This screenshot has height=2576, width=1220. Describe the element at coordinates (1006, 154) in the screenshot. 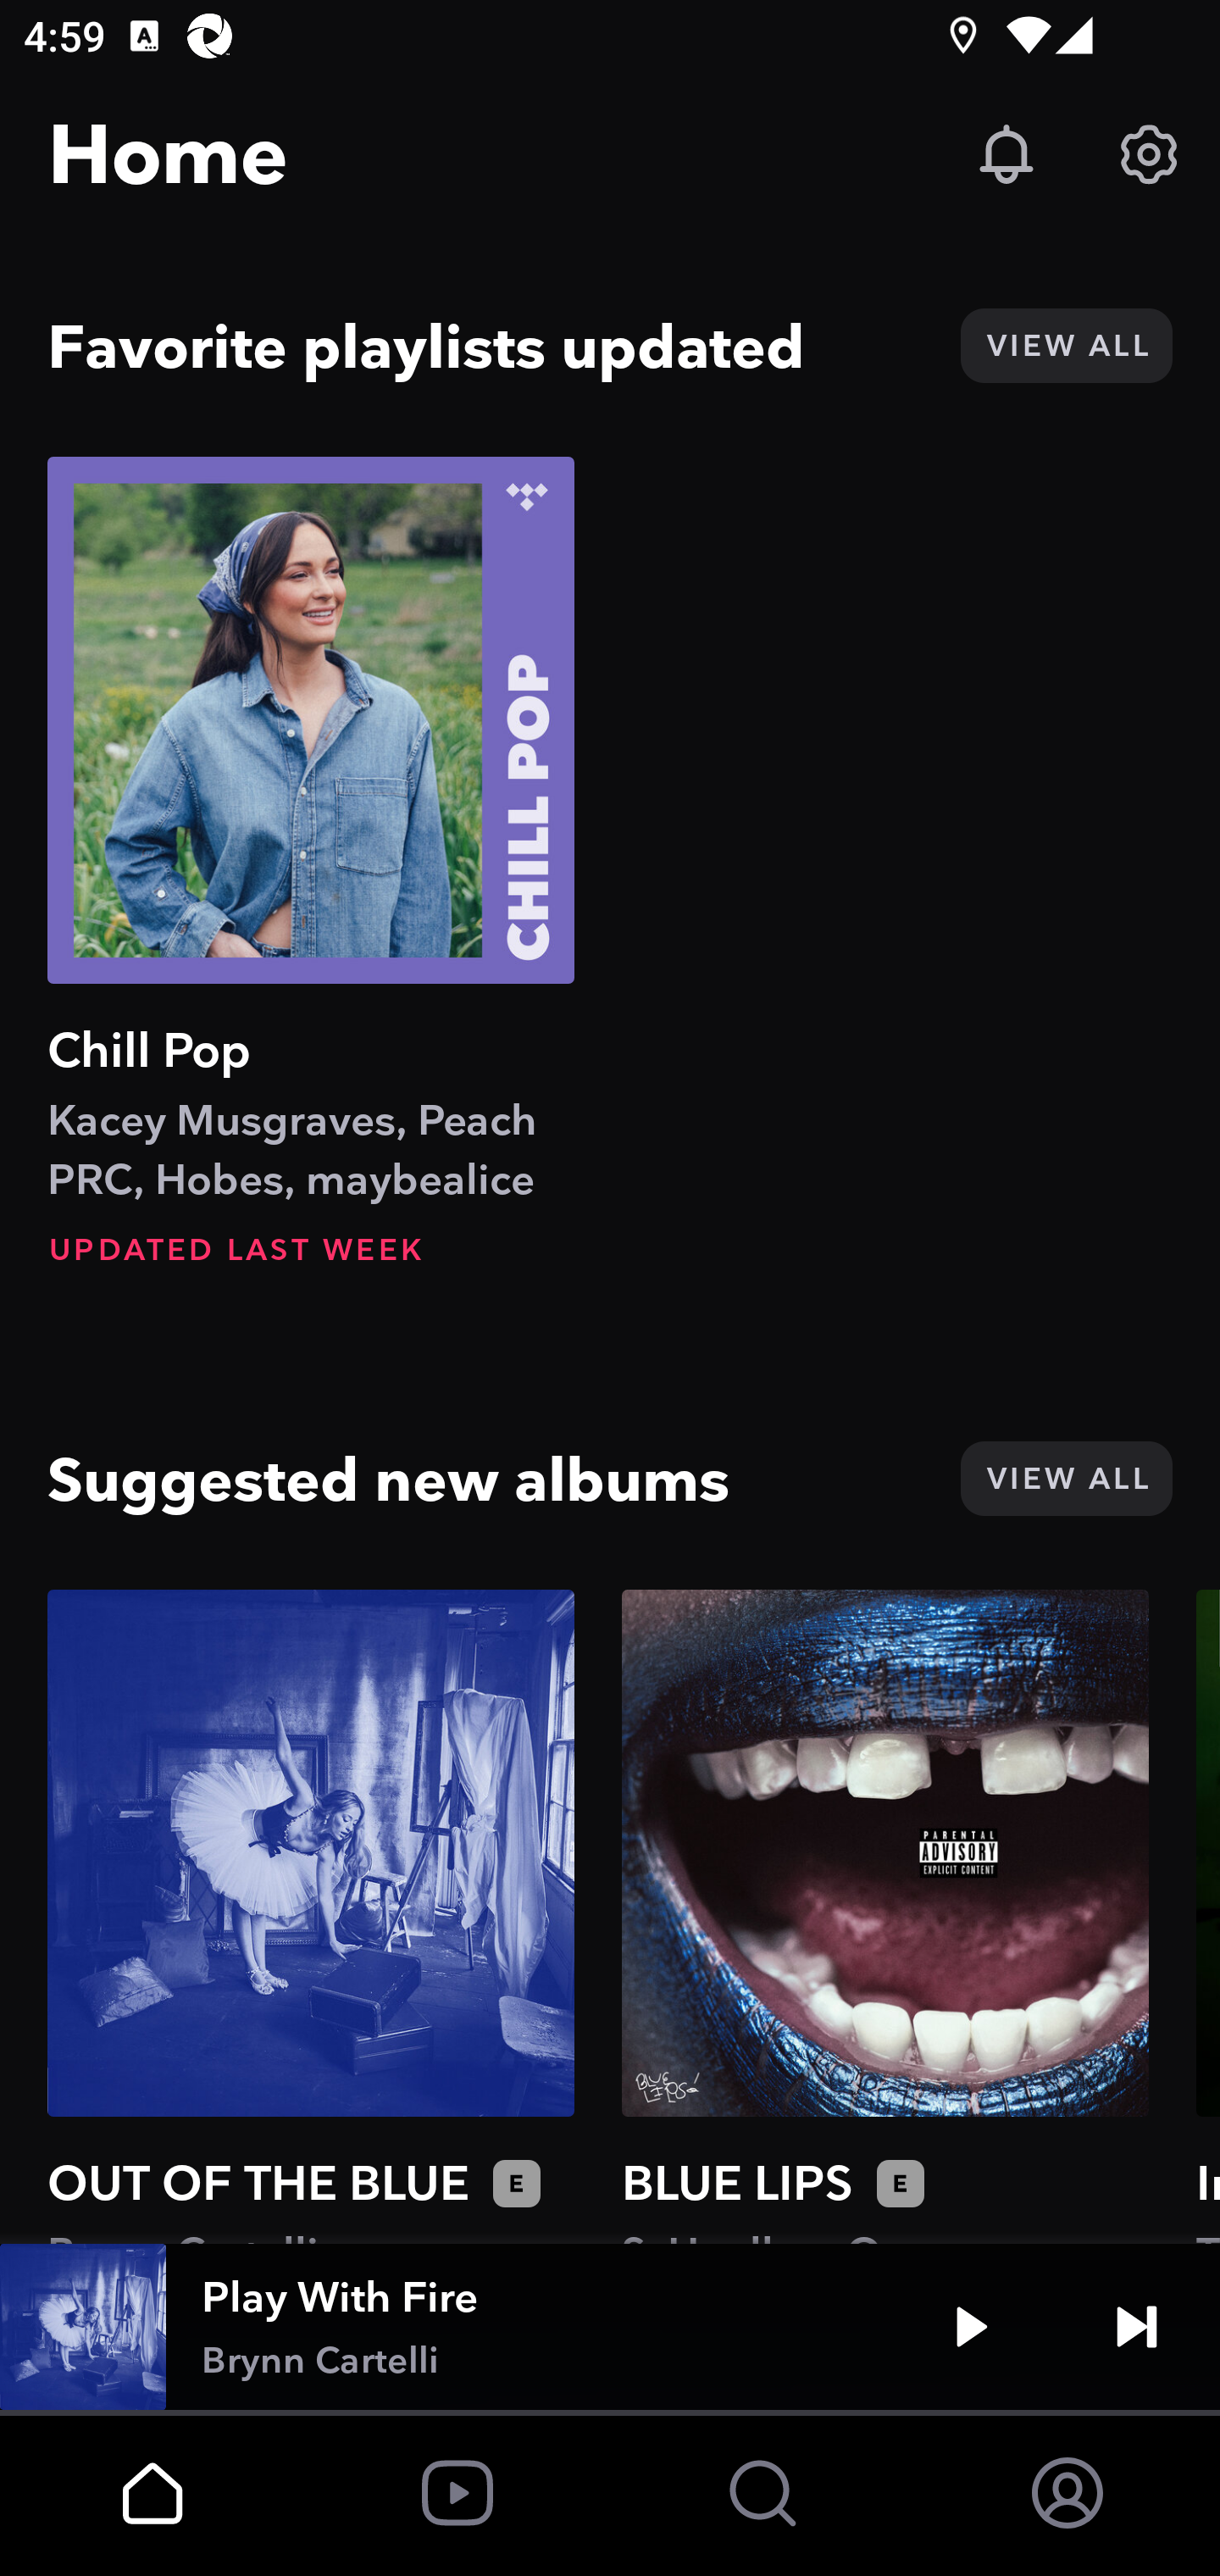

I see `Updates` at that location.